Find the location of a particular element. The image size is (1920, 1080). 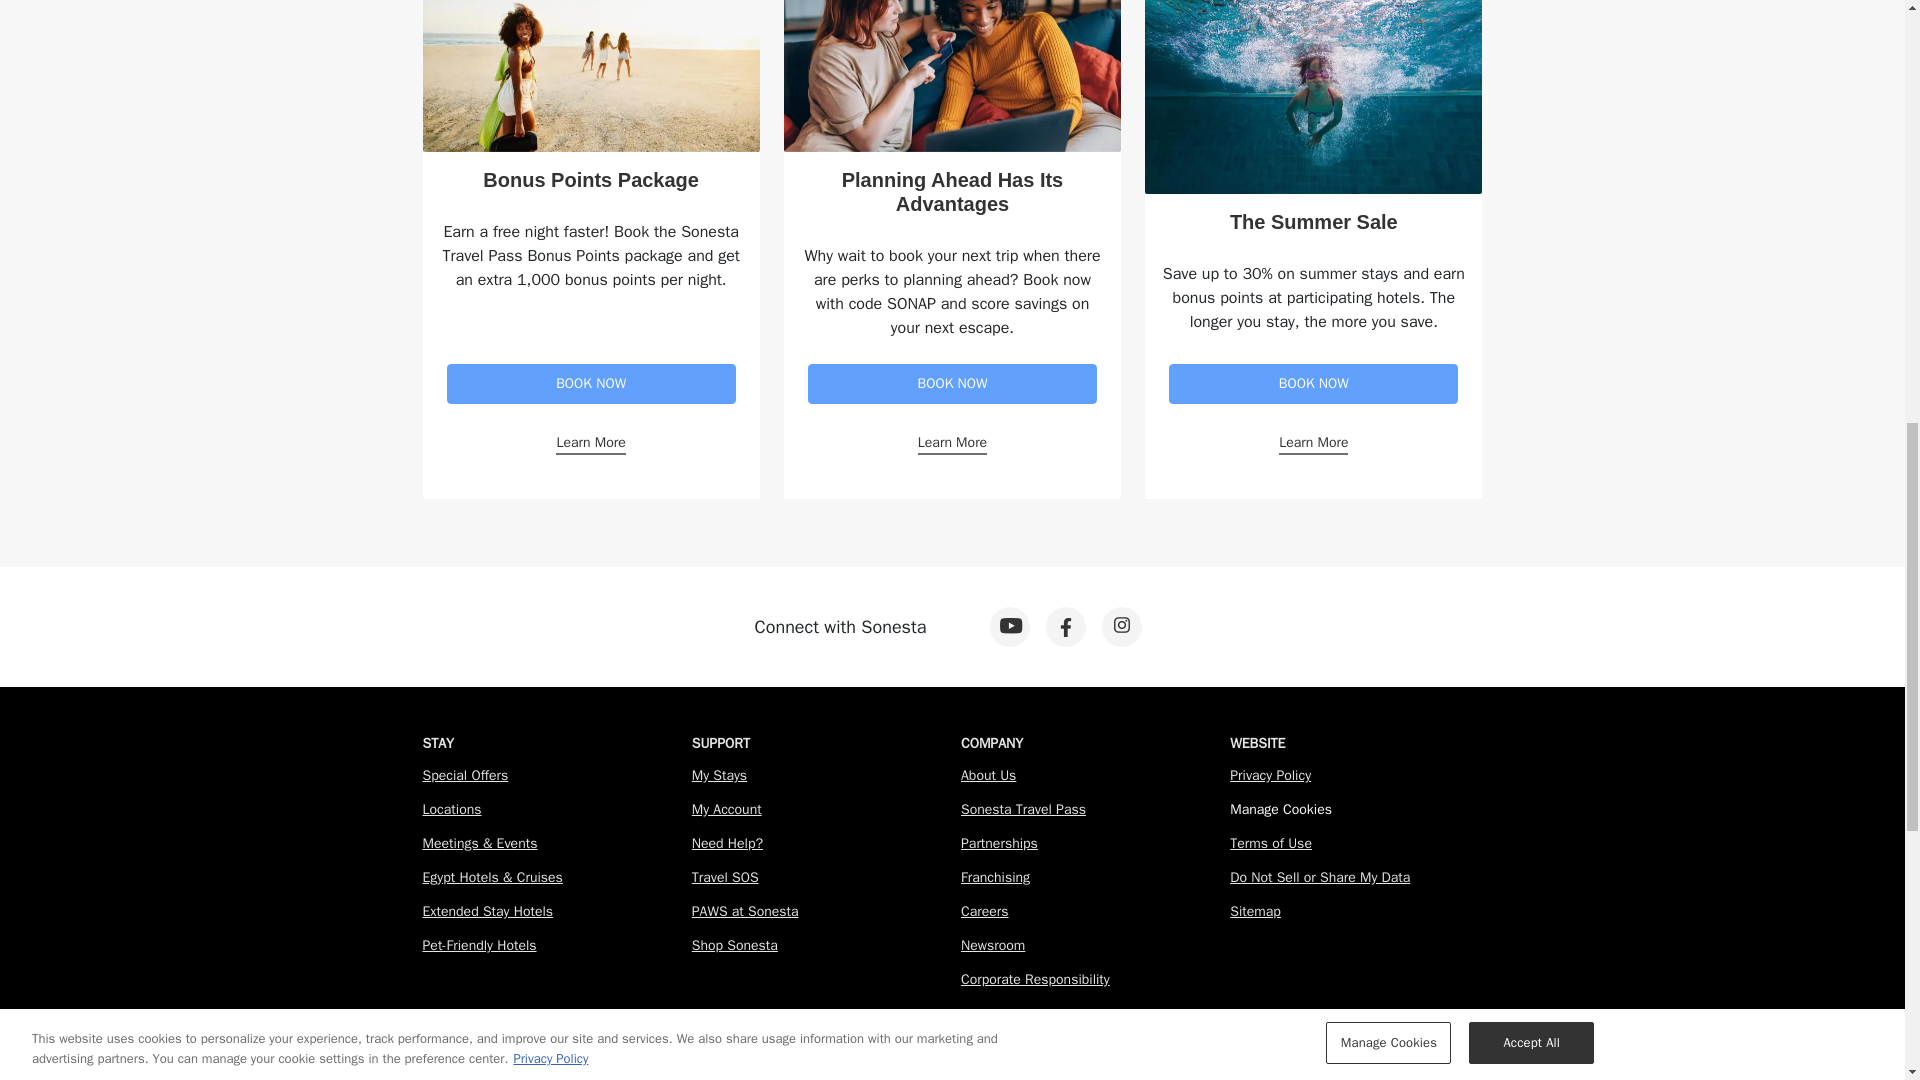

Shop Sonesta is located at coordinates (734, 945).